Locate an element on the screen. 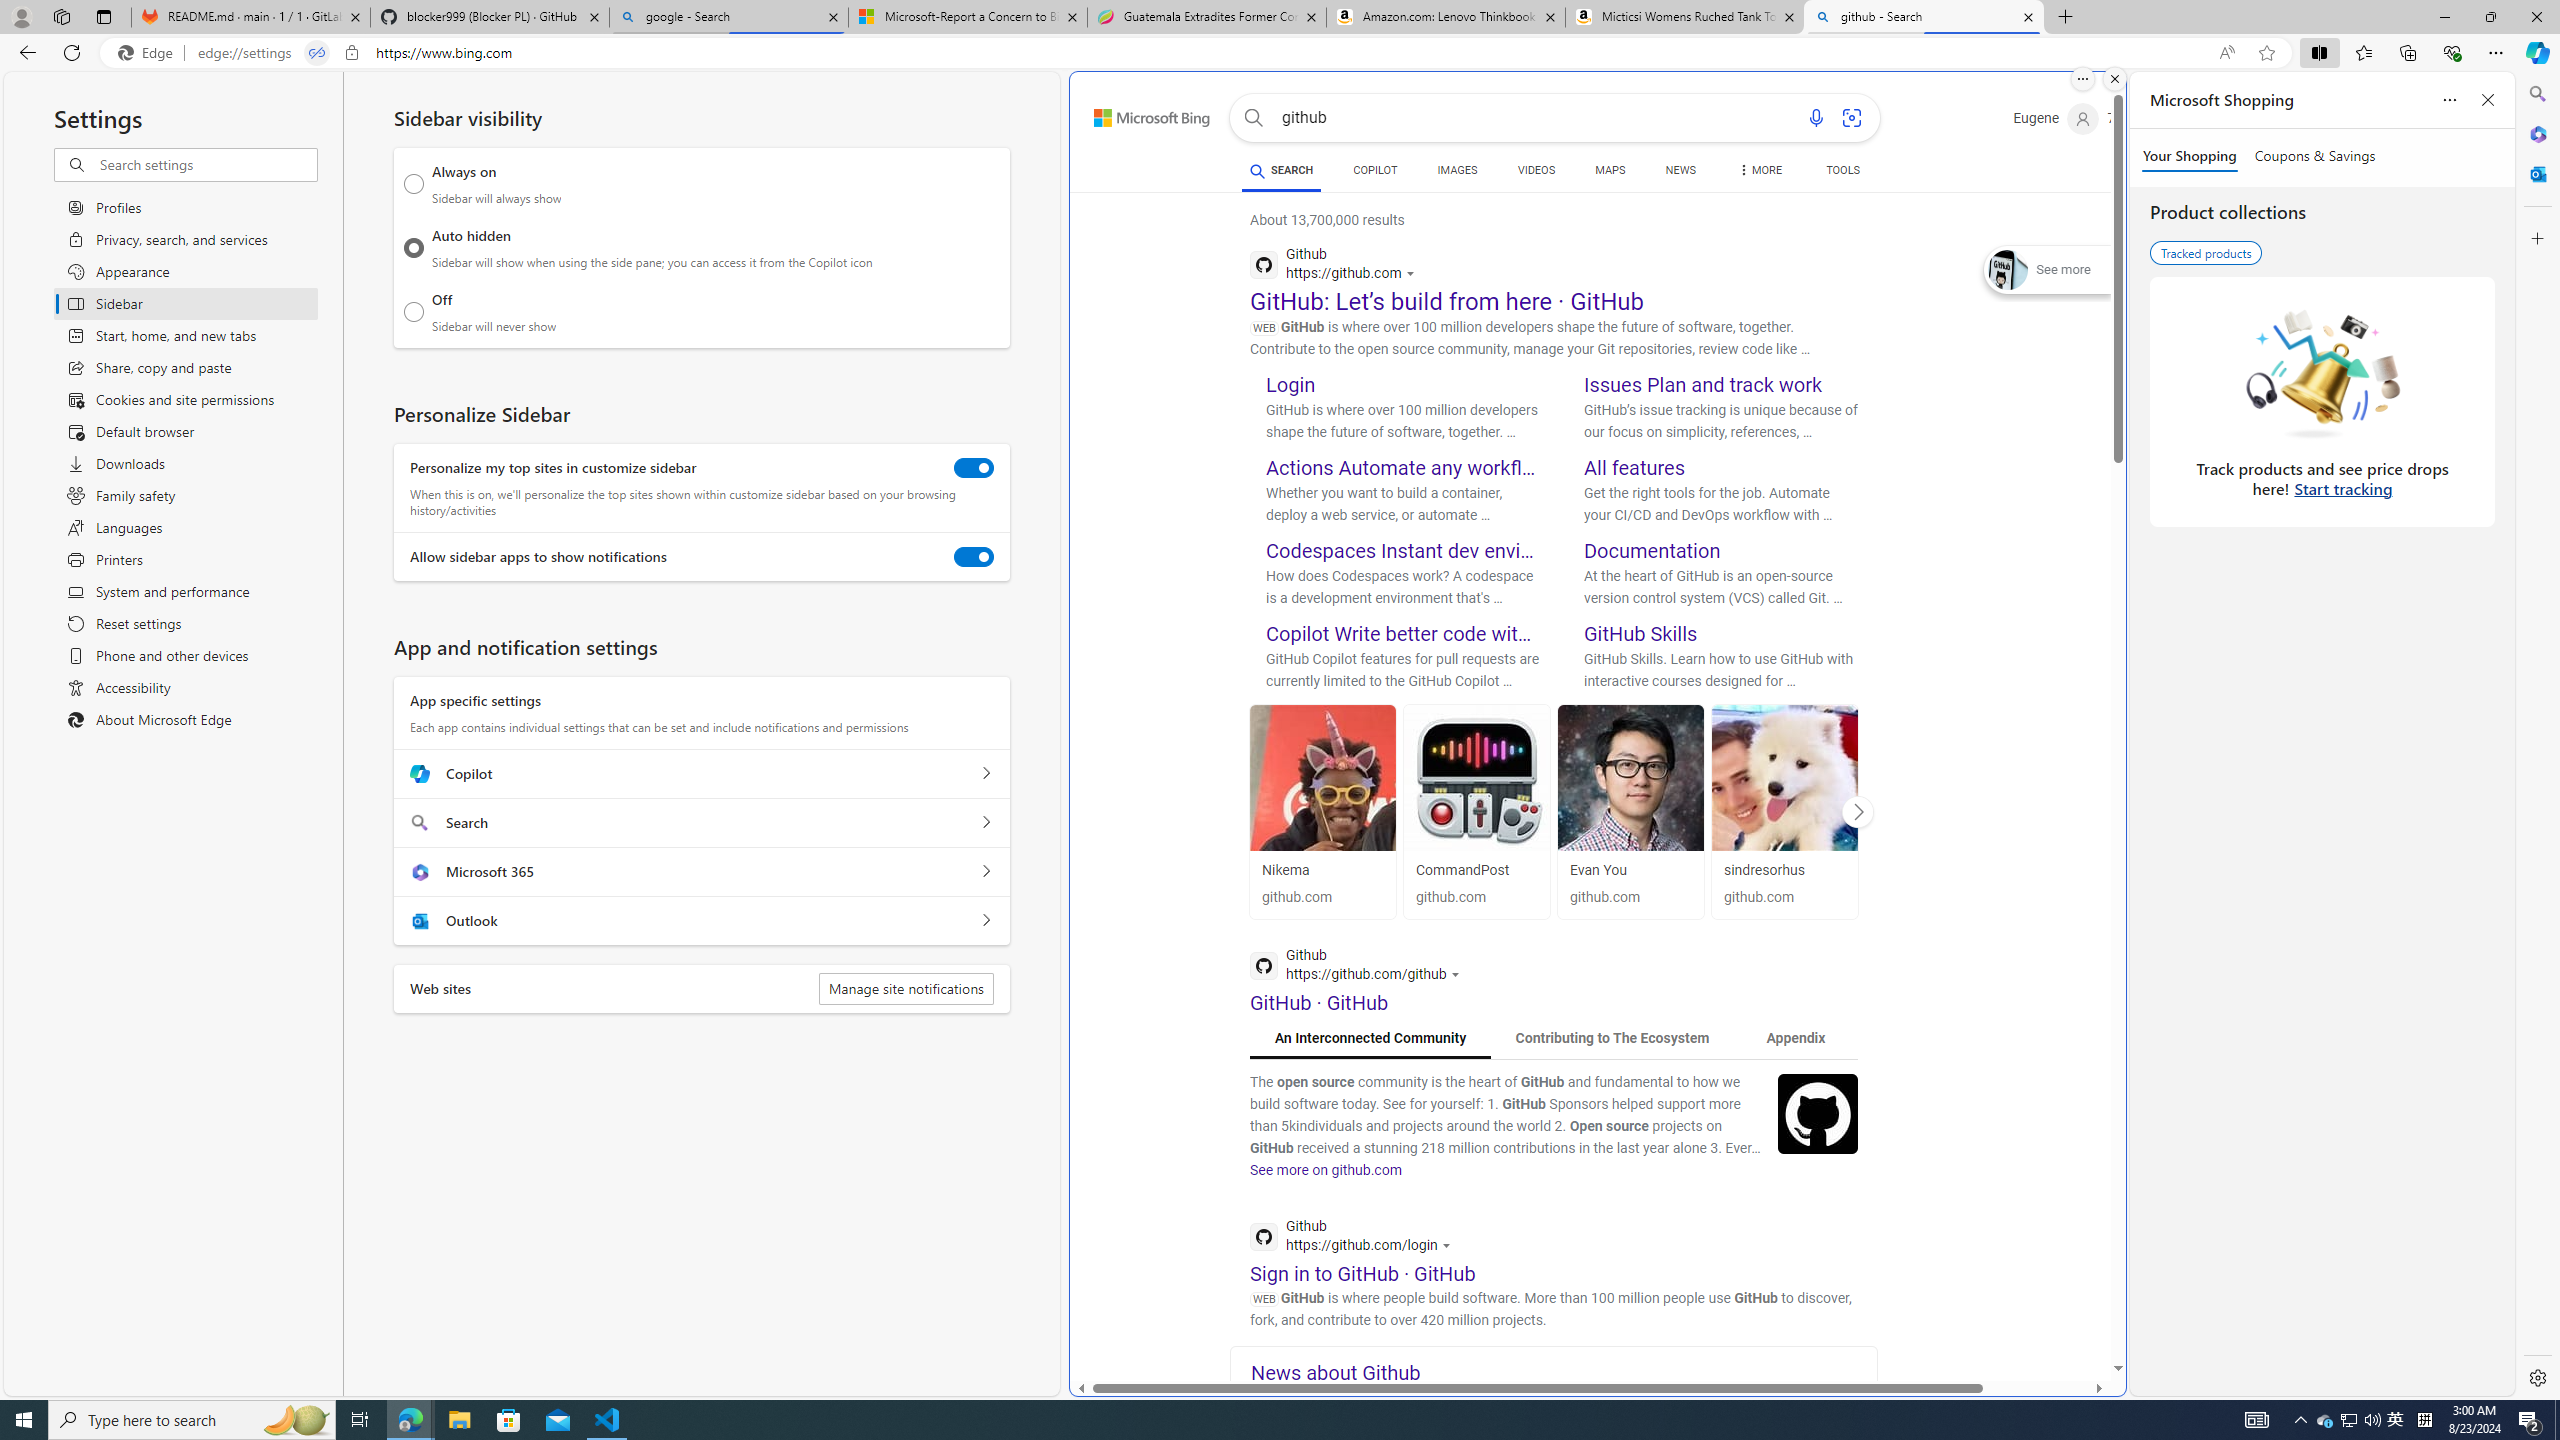 The width and height of the screenshot is (2560, 1440). TOOLS is located at coordinates (1844, 170).